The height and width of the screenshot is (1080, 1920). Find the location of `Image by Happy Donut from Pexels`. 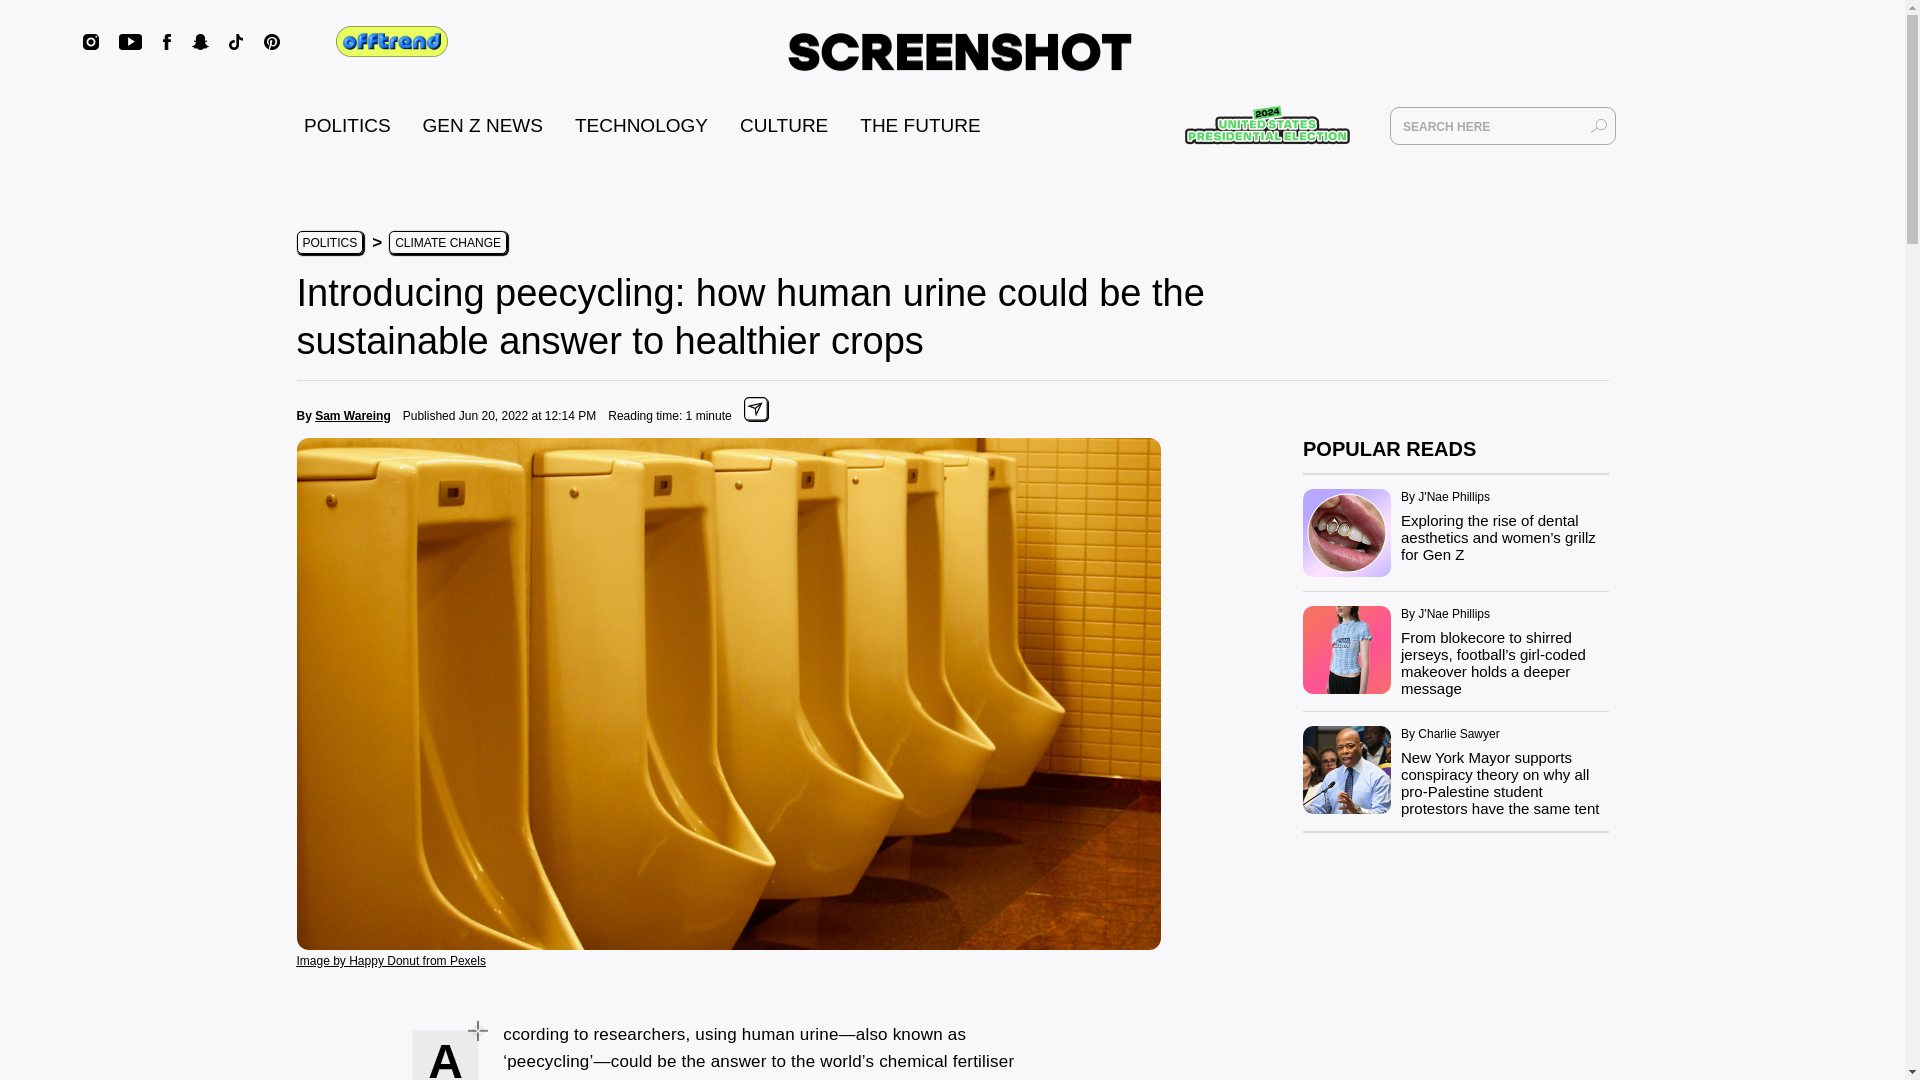

Image by Happy Donut from Pexels is located at coordinates (390, 959).